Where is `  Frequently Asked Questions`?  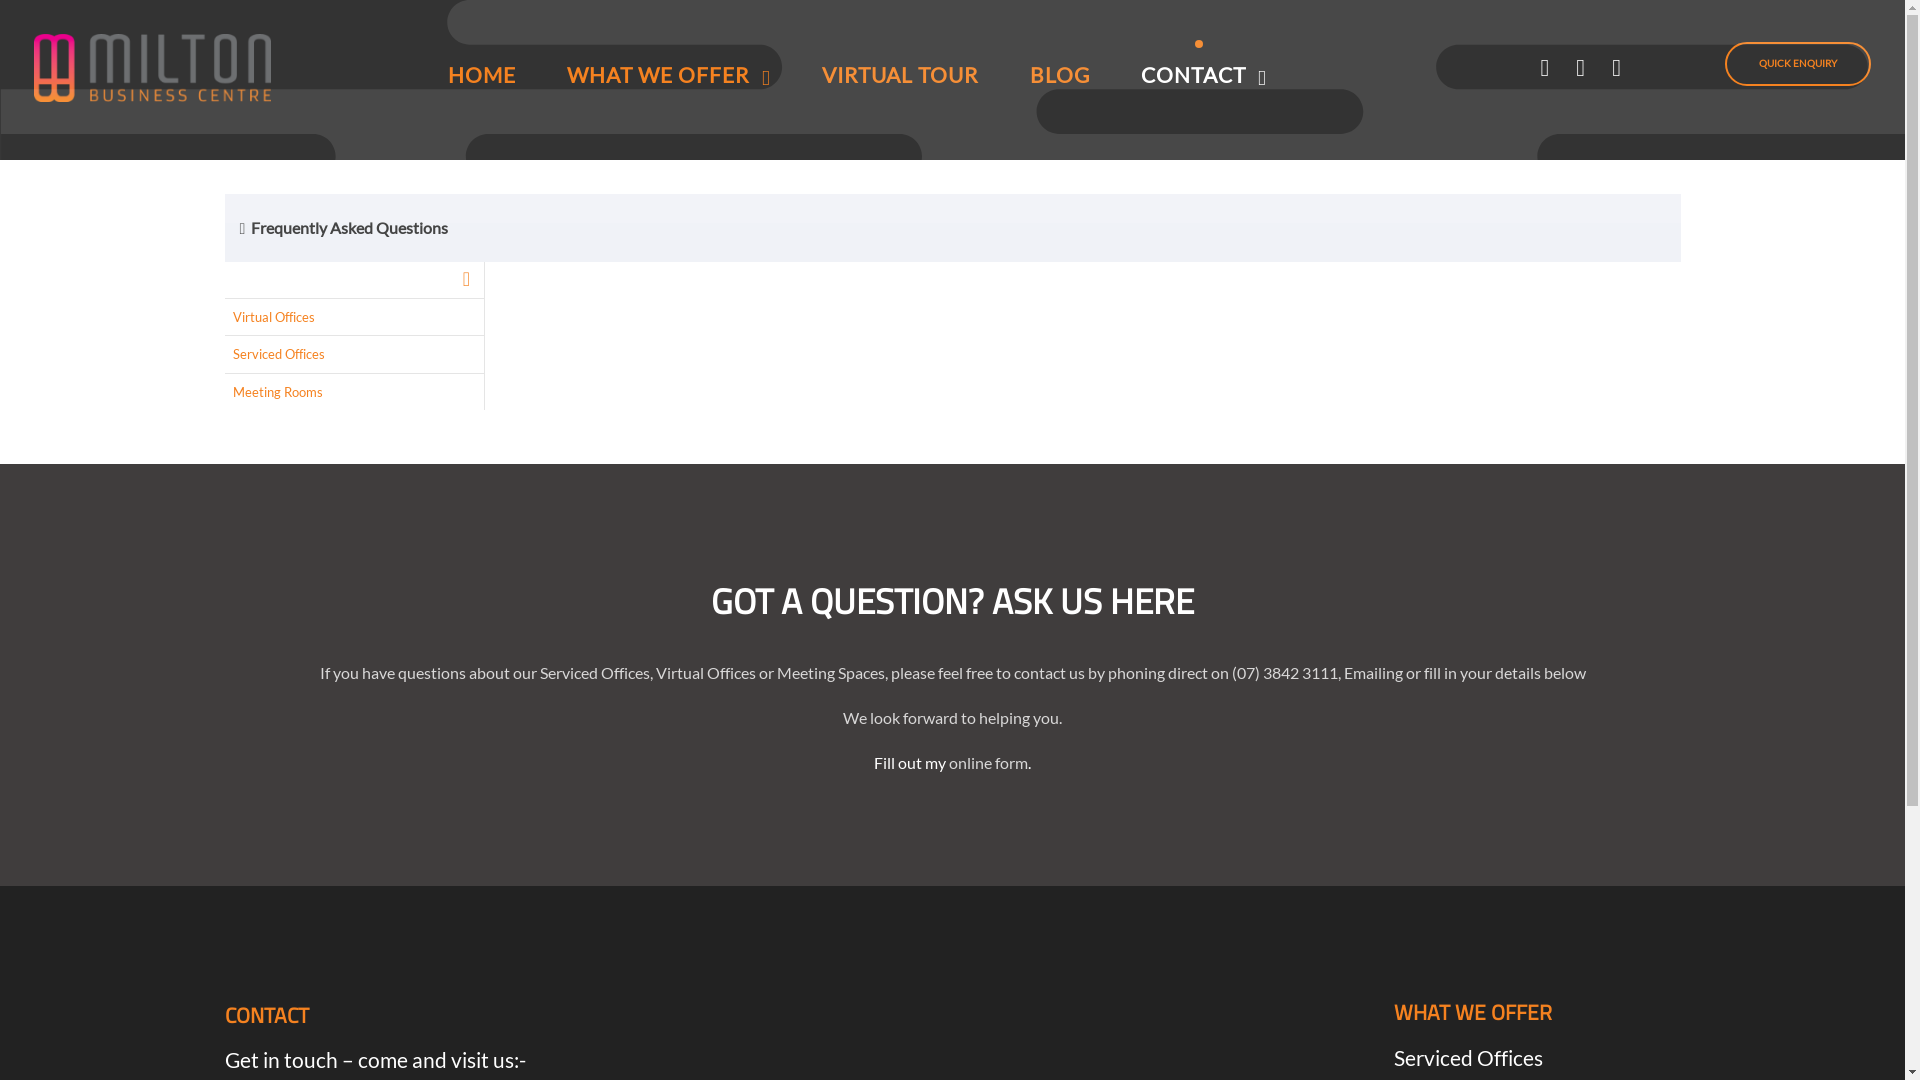   Frequently Asked Questions is located at coordinates (344, 228).